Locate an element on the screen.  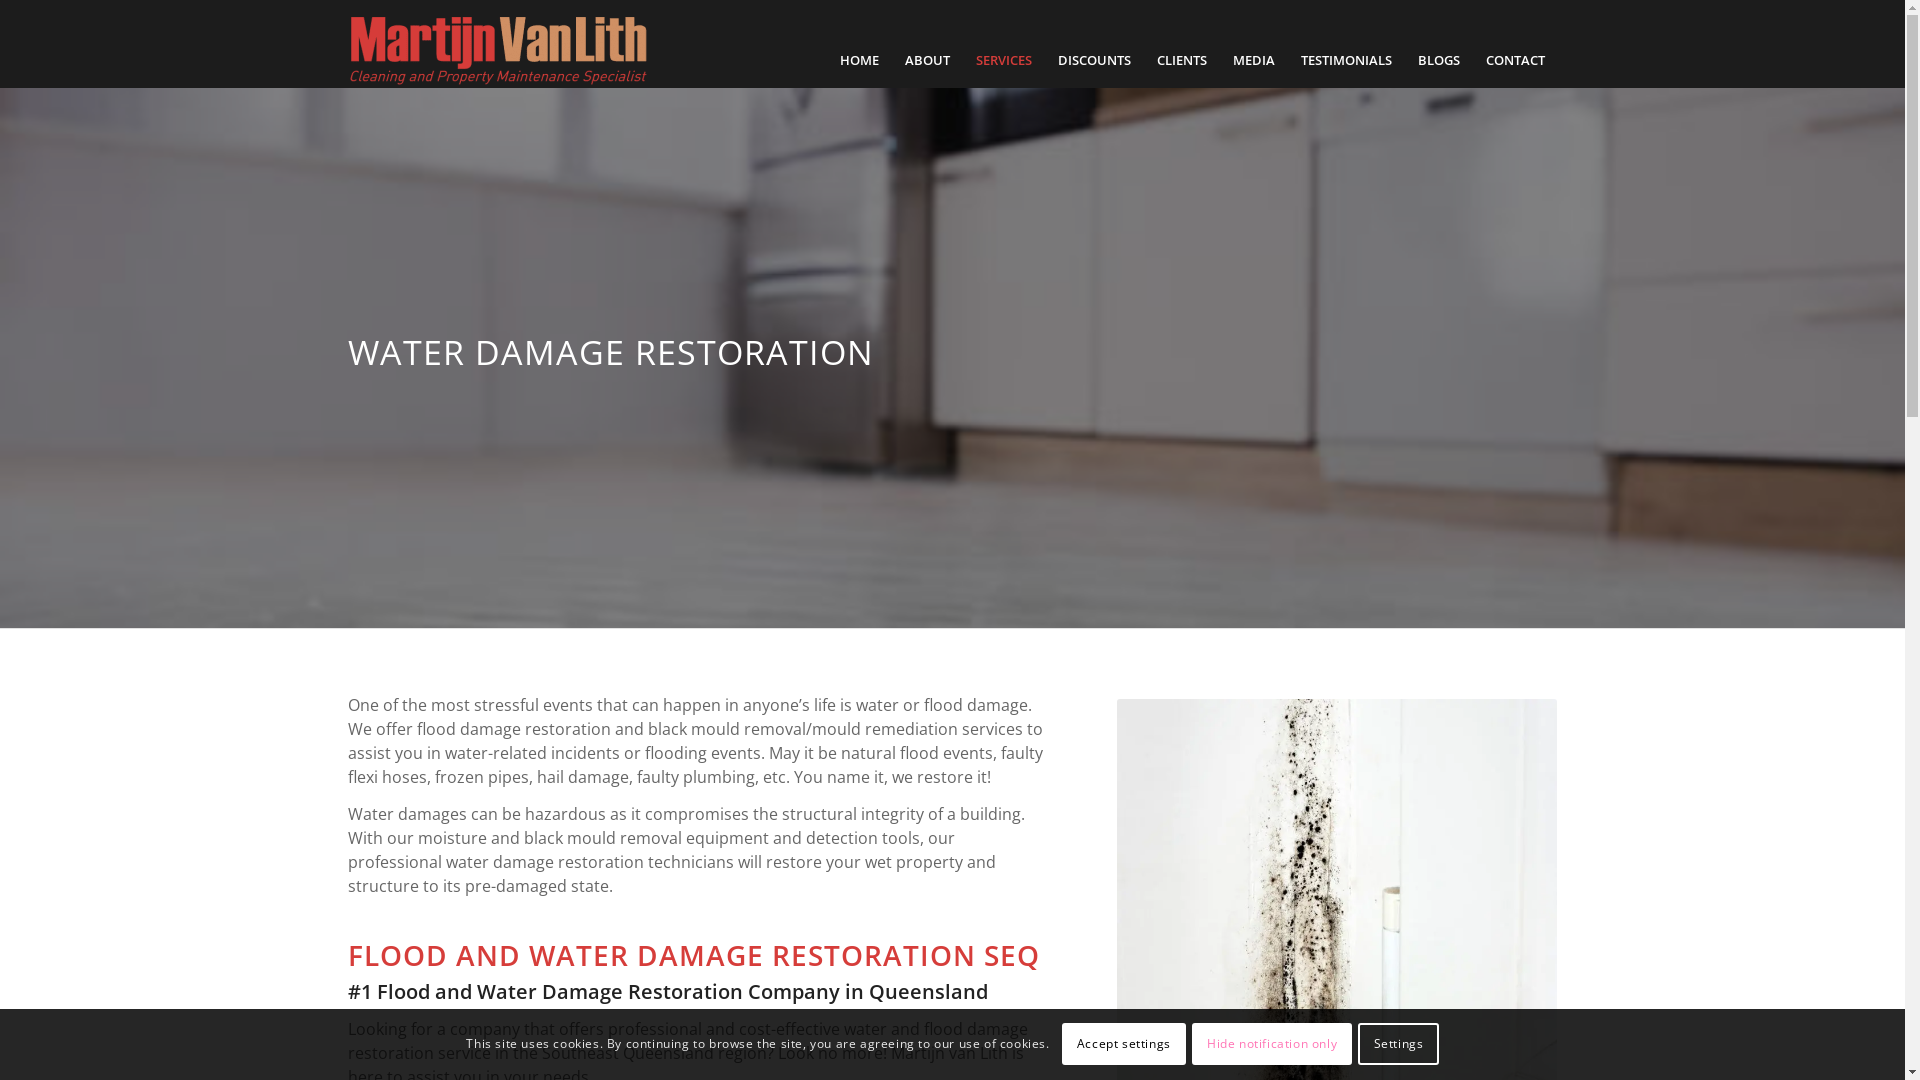
Hide notification only is located at coordinates (1272, 1044).